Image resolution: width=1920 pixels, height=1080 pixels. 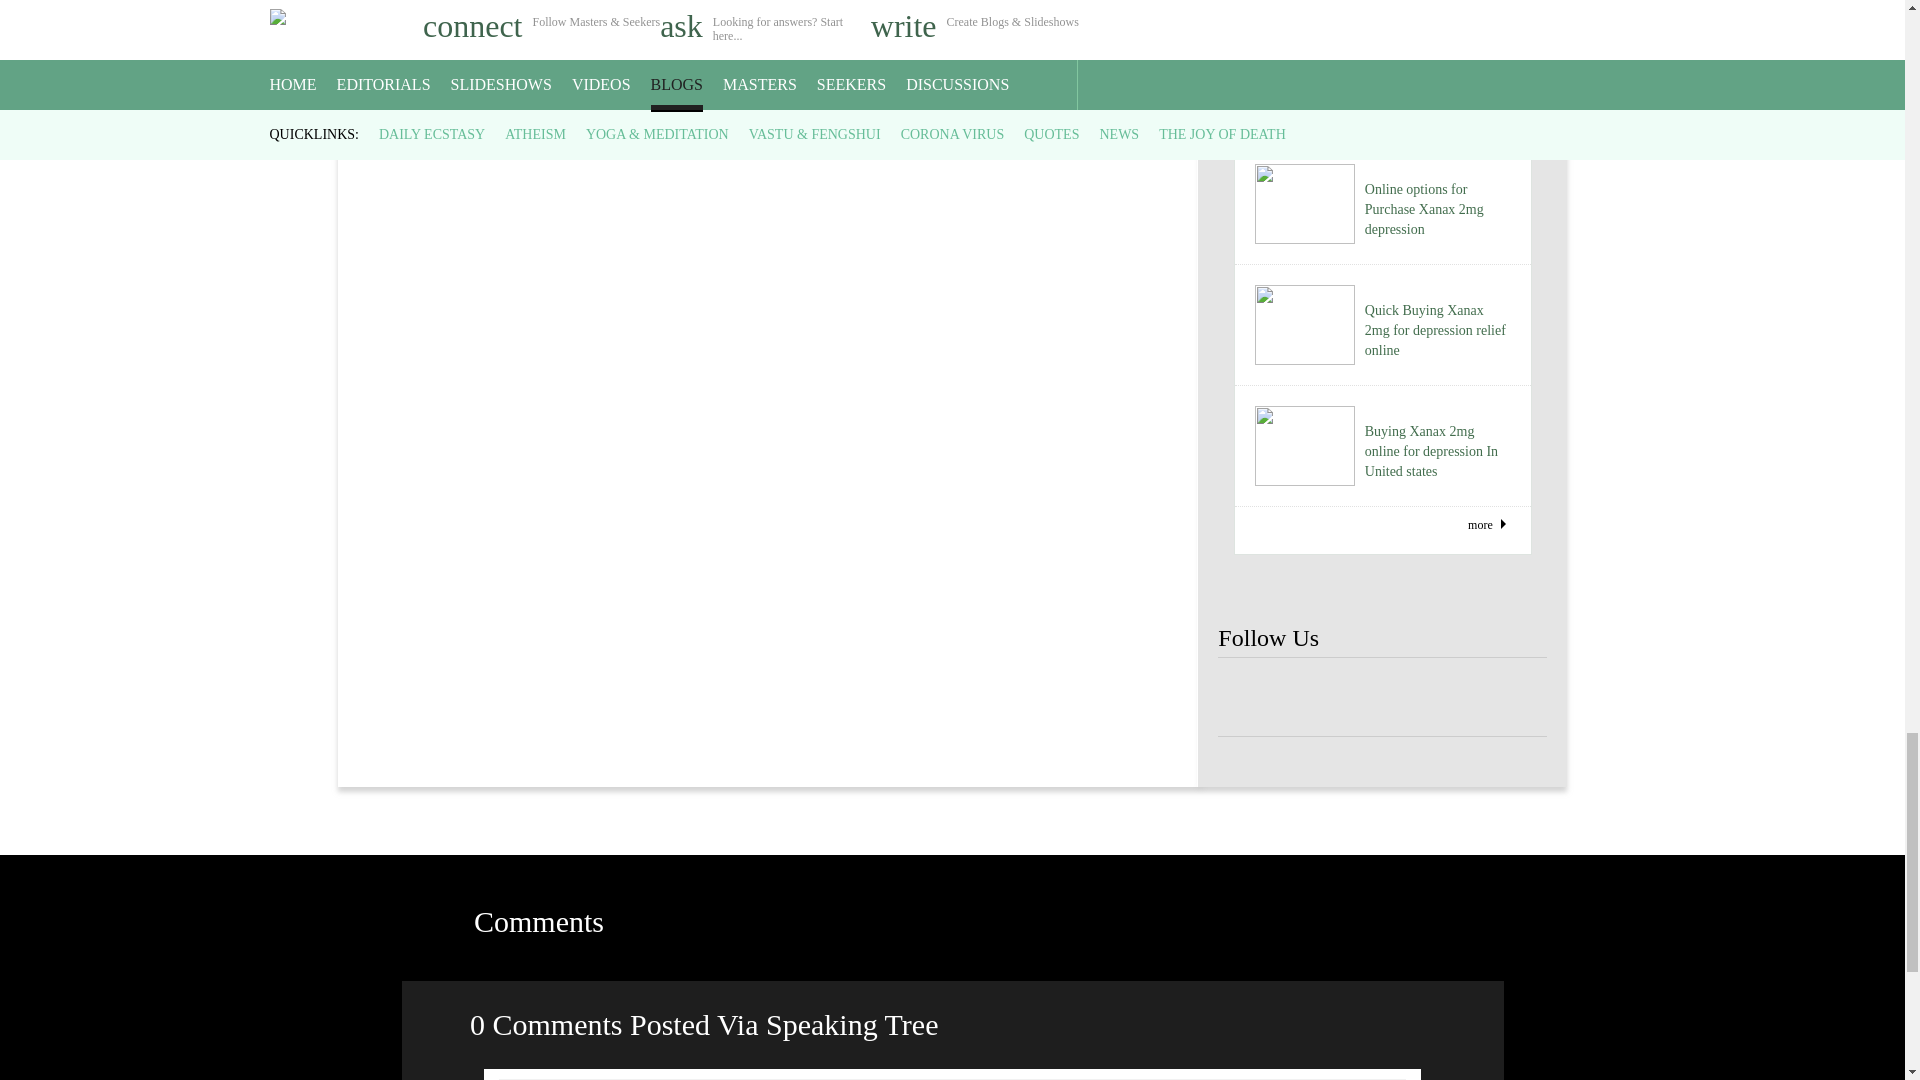 I want to click on Speaking Tree FaceBook, so click(x=1449, y=698).